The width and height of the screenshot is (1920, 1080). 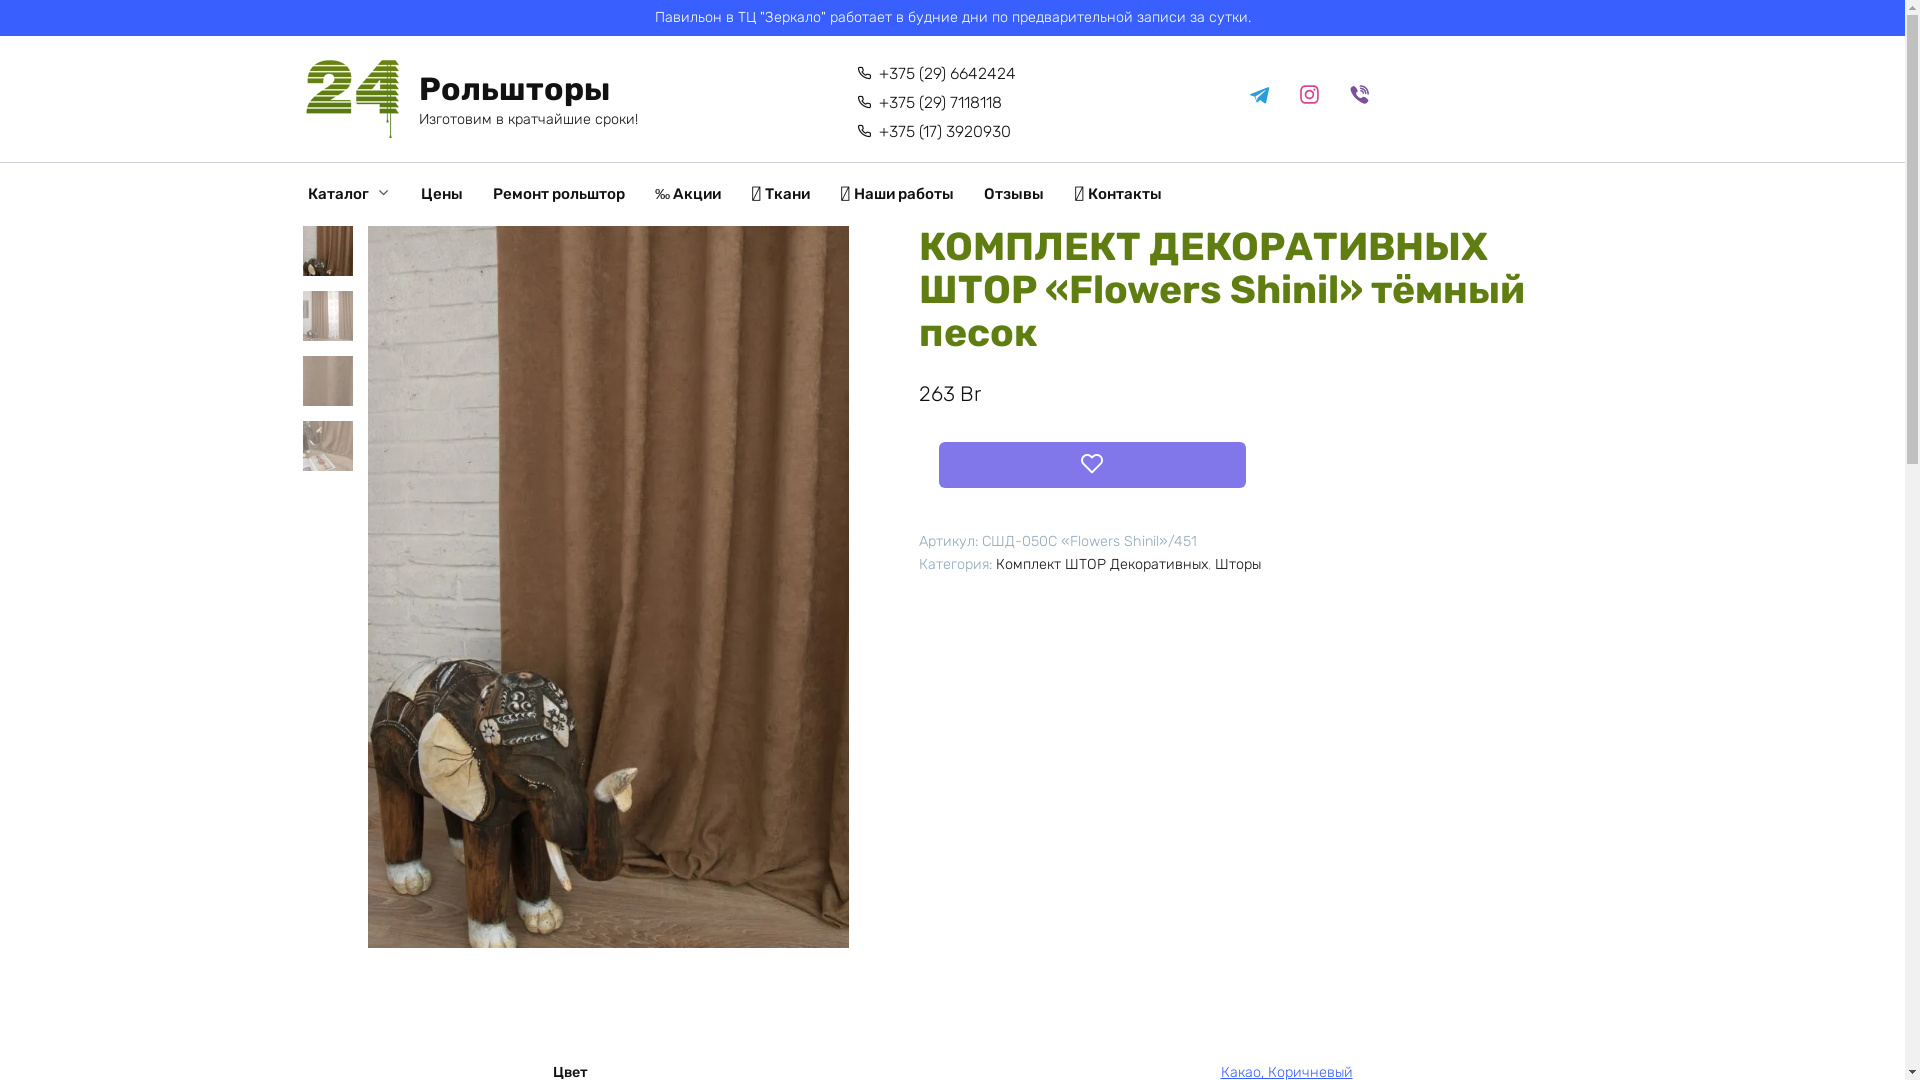 I want to click on www_delfa_flower_shinil_451_t_pesok_tkan5, so click(x=608, y=587).